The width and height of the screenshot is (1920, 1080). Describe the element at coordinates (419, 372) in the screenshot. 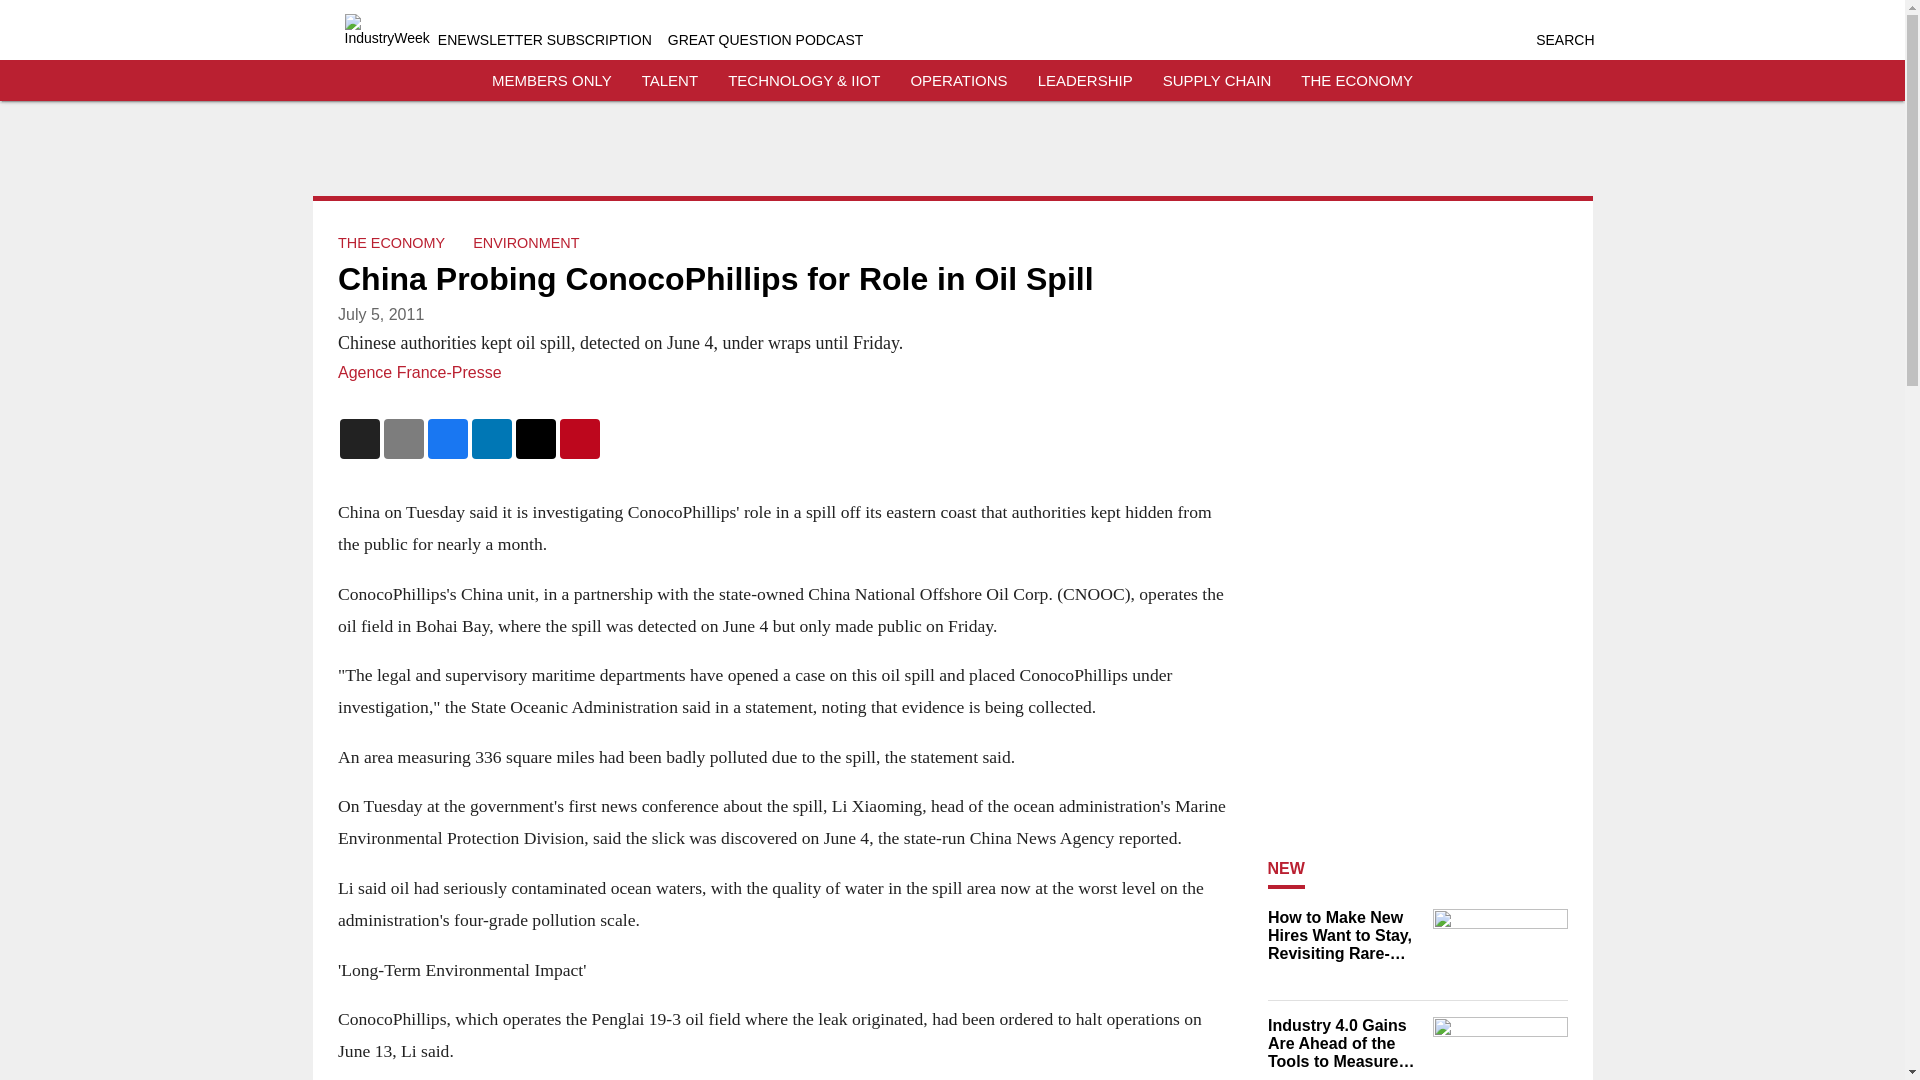

I see `Agence France-Presse` at that location.